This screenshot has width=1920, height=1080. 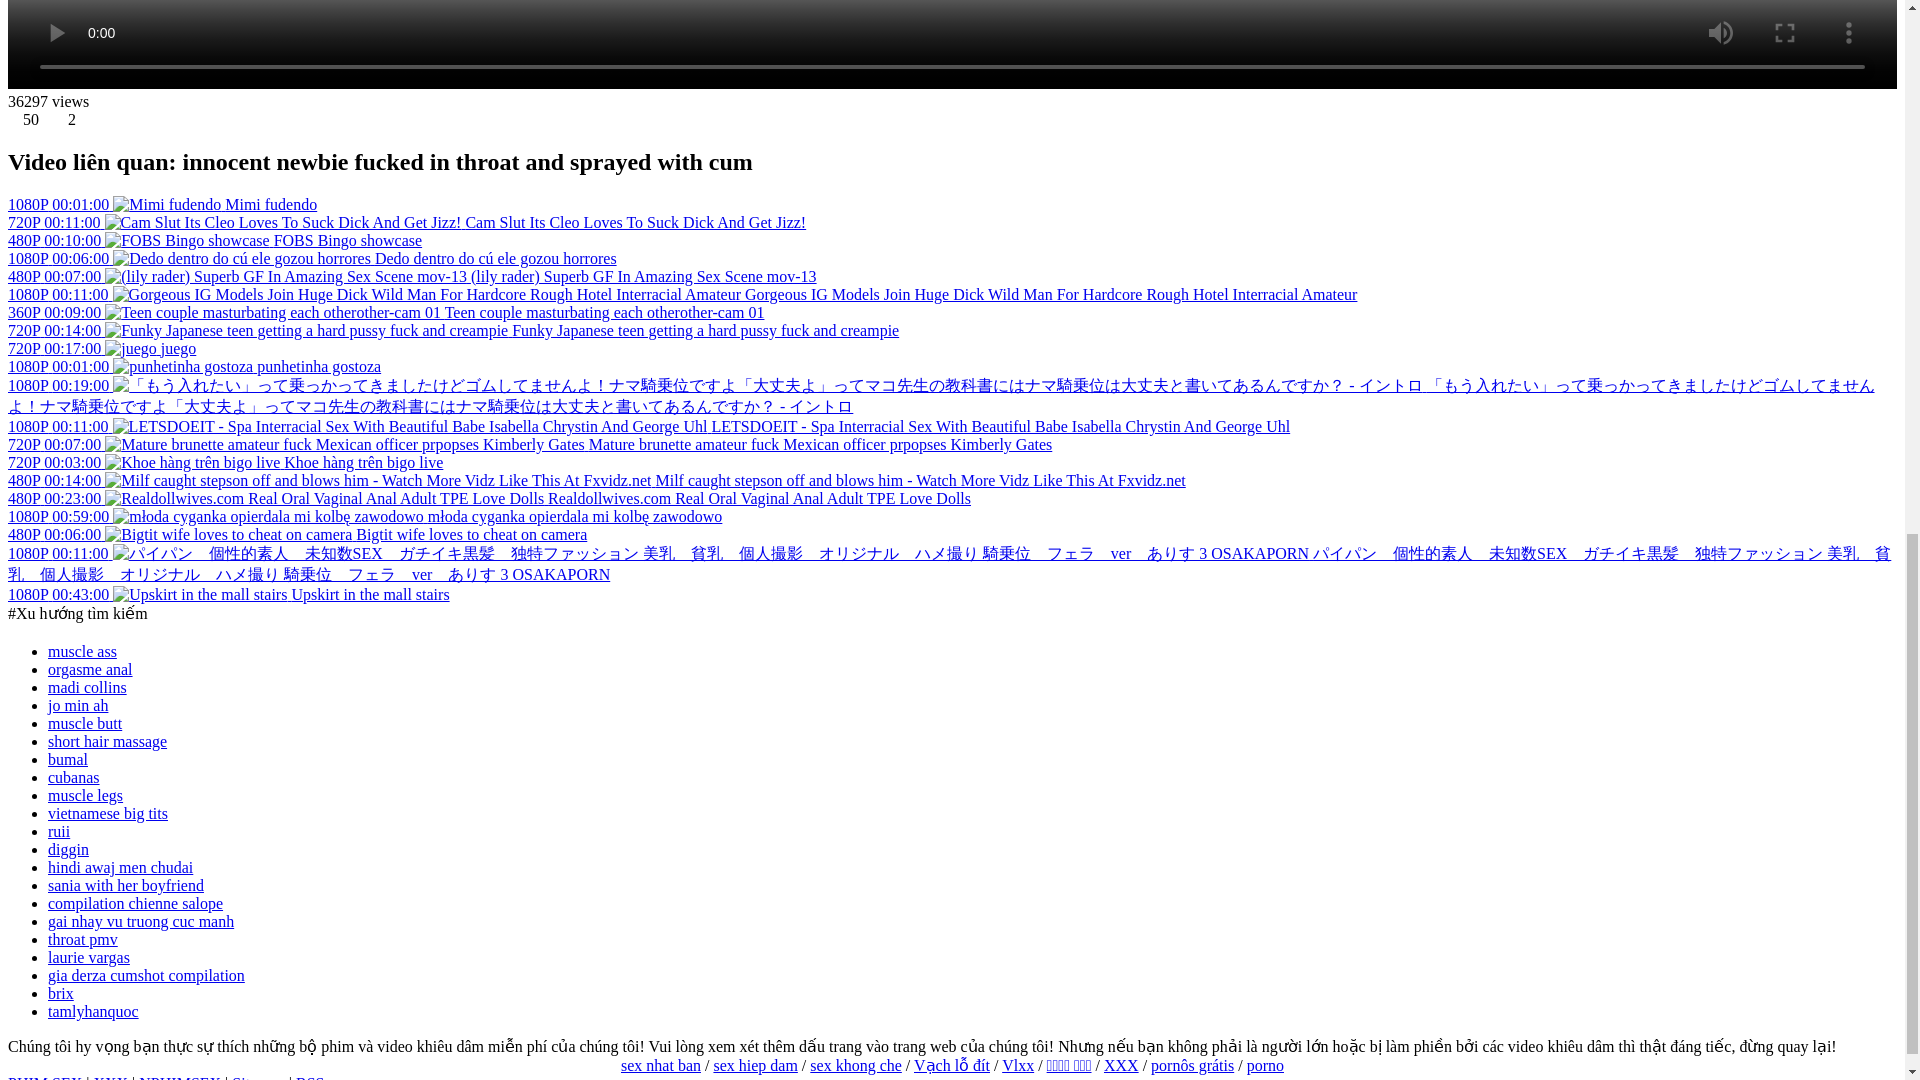 What do you see at coordinates (348, 240) in the screenshot?
I see `FOBS Bingo showcase` at bounding box center [348, 240].